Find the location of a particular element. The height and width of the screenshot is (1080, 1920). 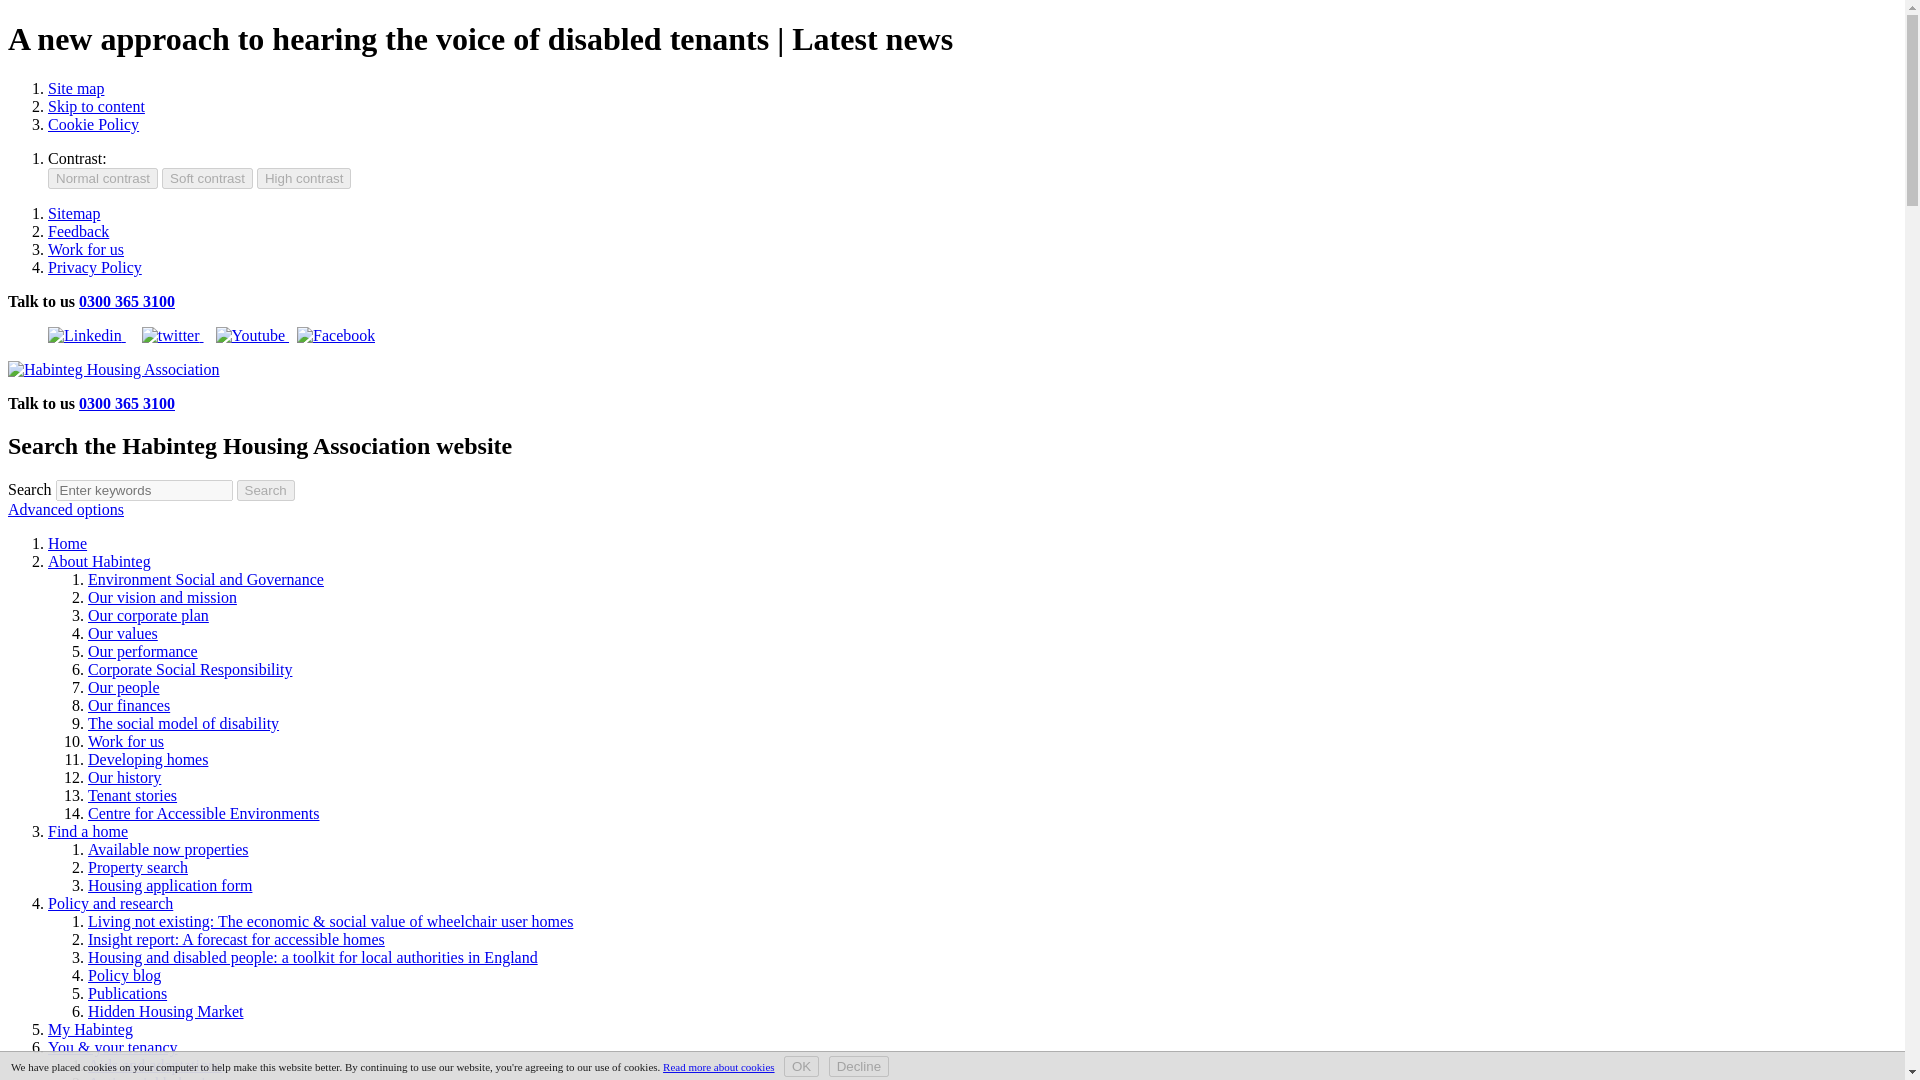

Cookie Policy is located at coordinates (93, 124).